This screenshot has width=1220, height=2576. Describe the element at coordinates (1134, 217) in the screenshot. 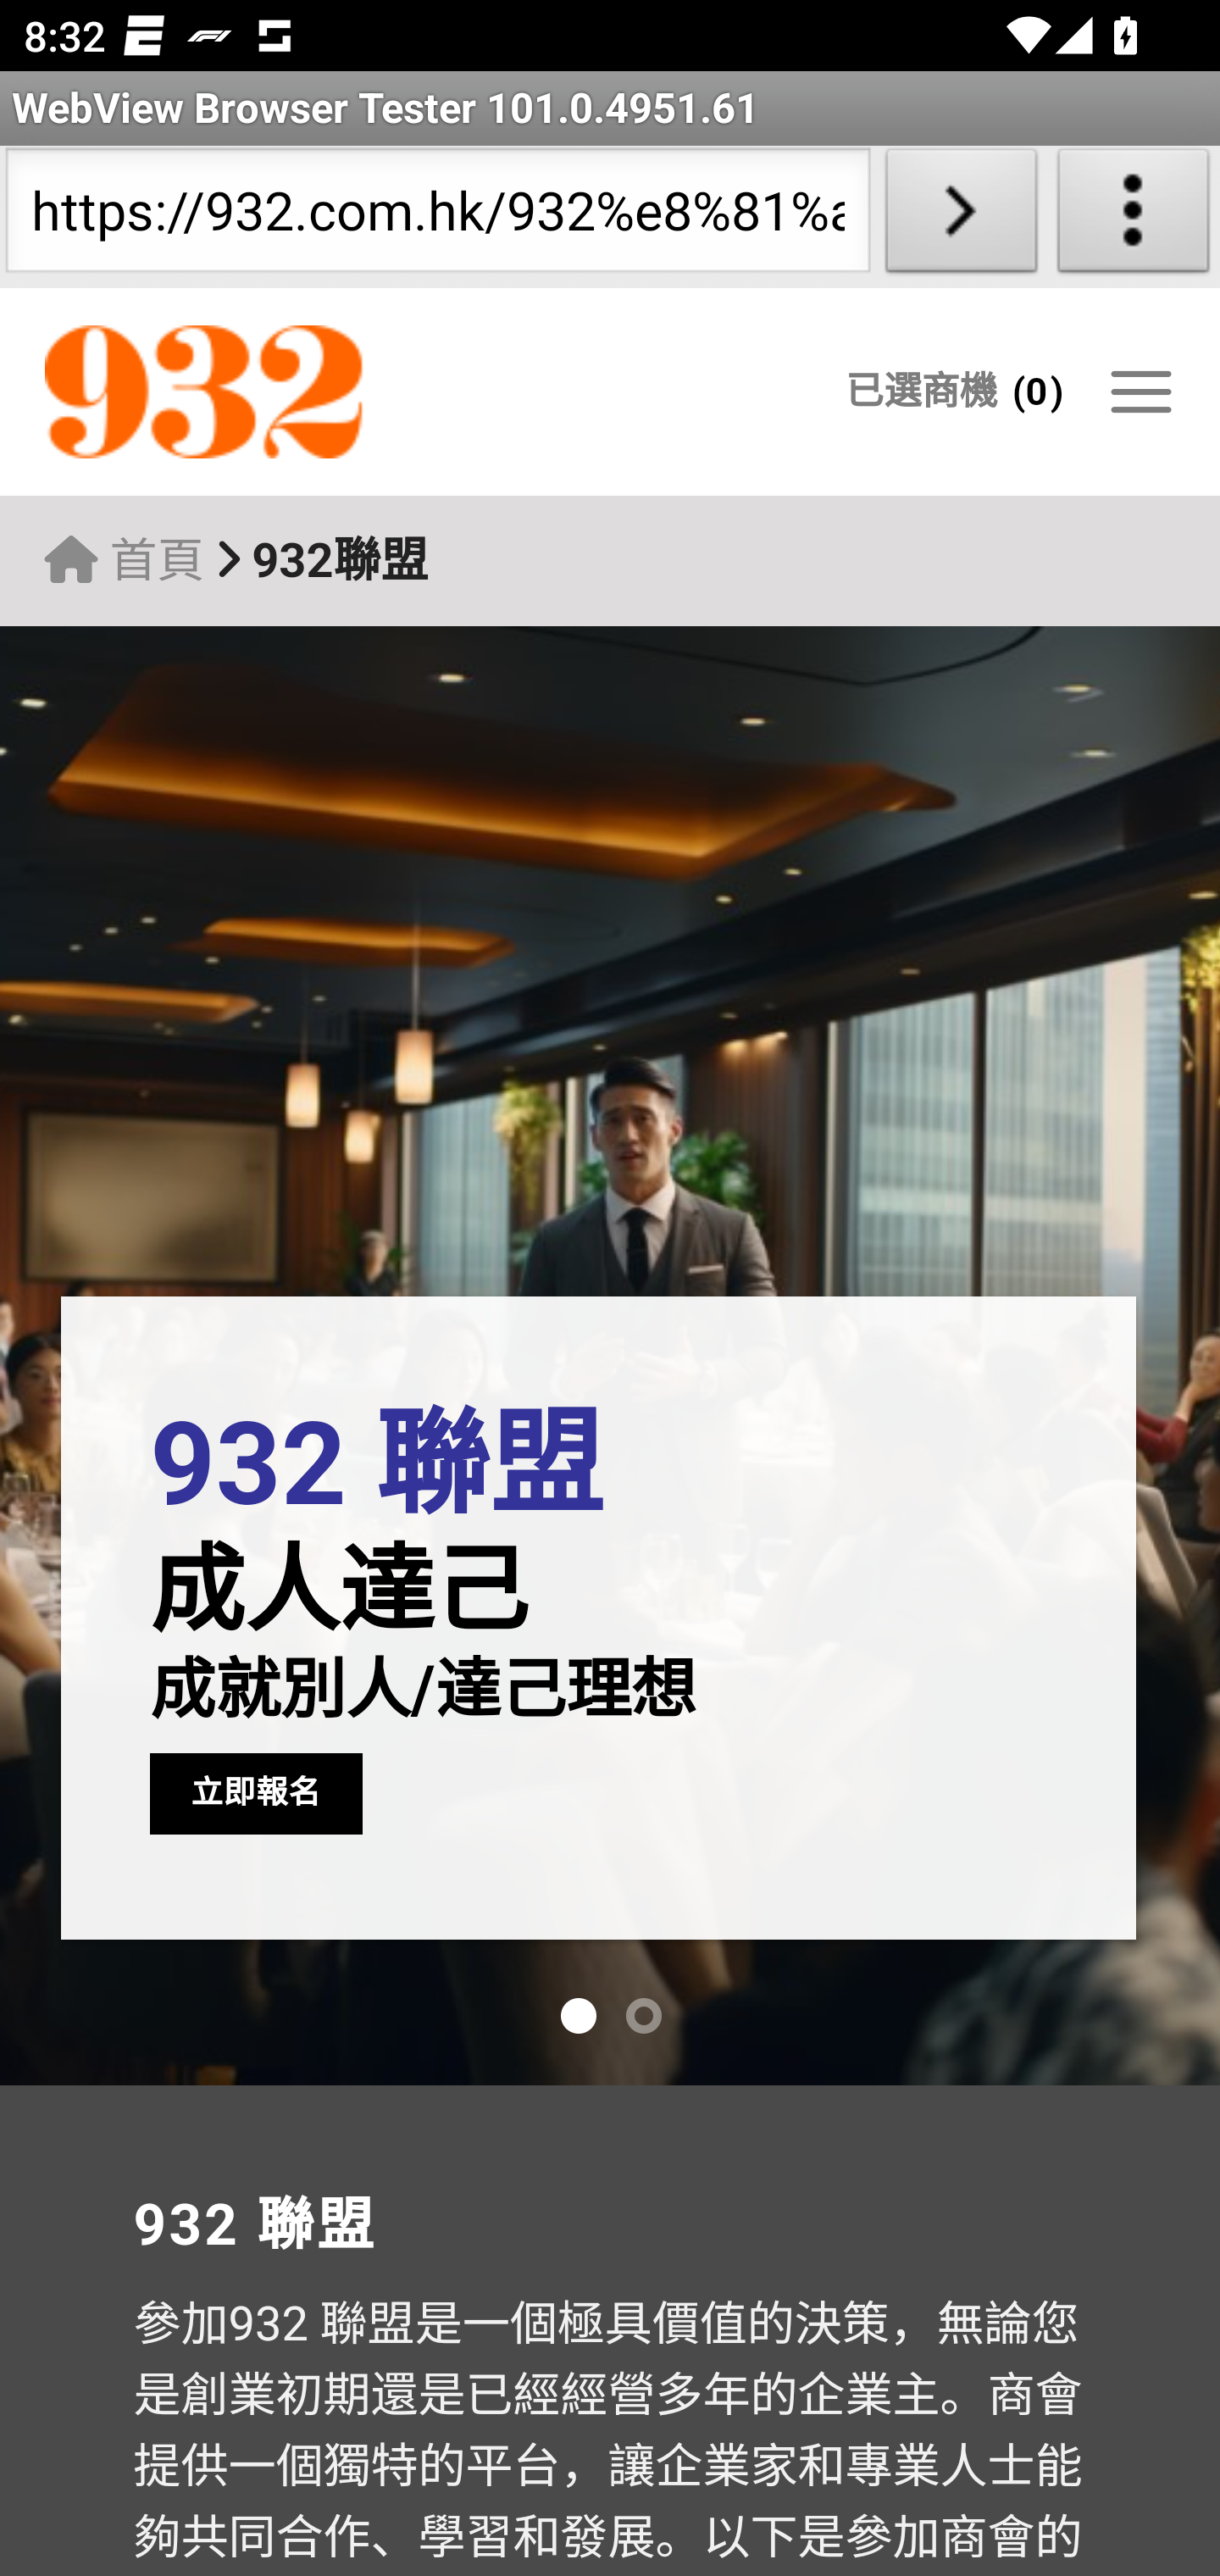

I see `About WebView` at that location.